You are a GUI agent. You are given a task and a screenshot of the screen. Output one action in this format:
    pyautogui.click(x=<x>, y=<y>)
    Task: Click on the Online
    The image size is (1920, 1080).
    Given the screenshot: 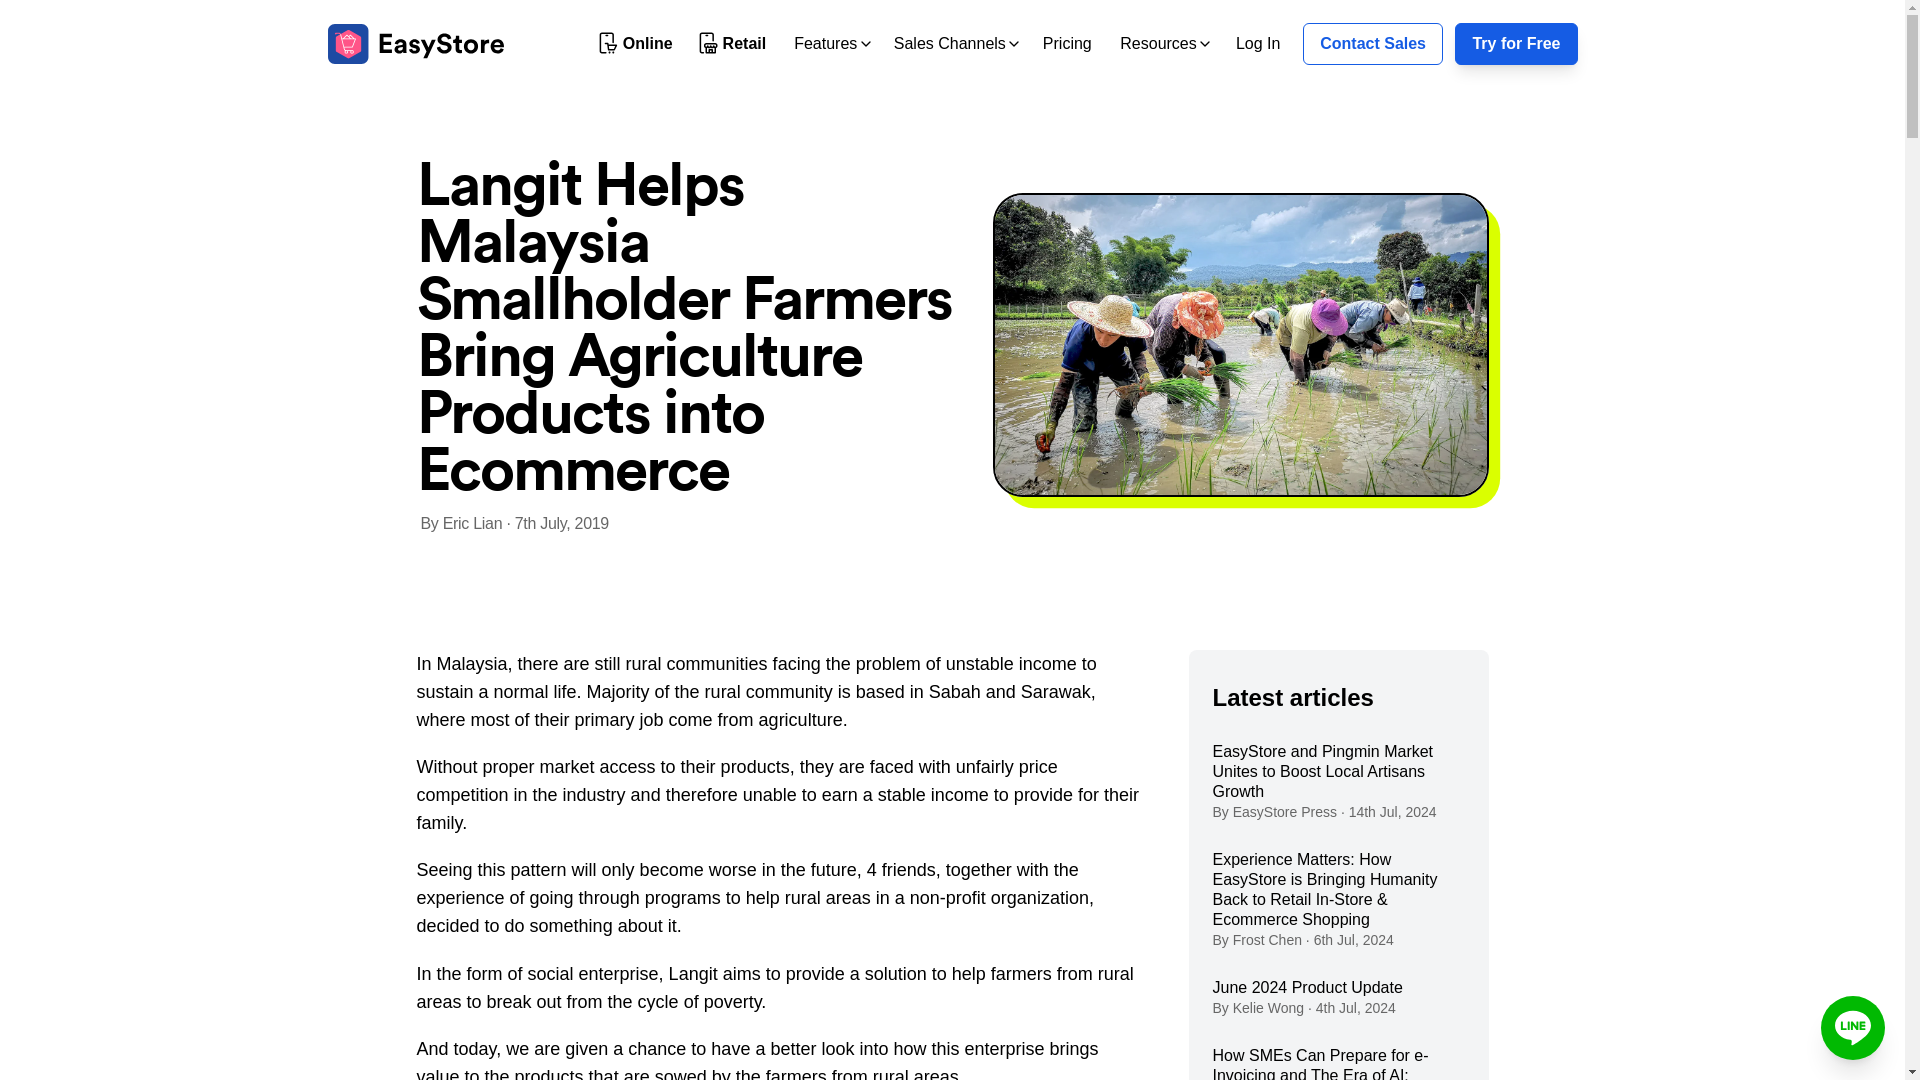 What is the action you would take?
    pyautogui.click(x=636, y=44)
    